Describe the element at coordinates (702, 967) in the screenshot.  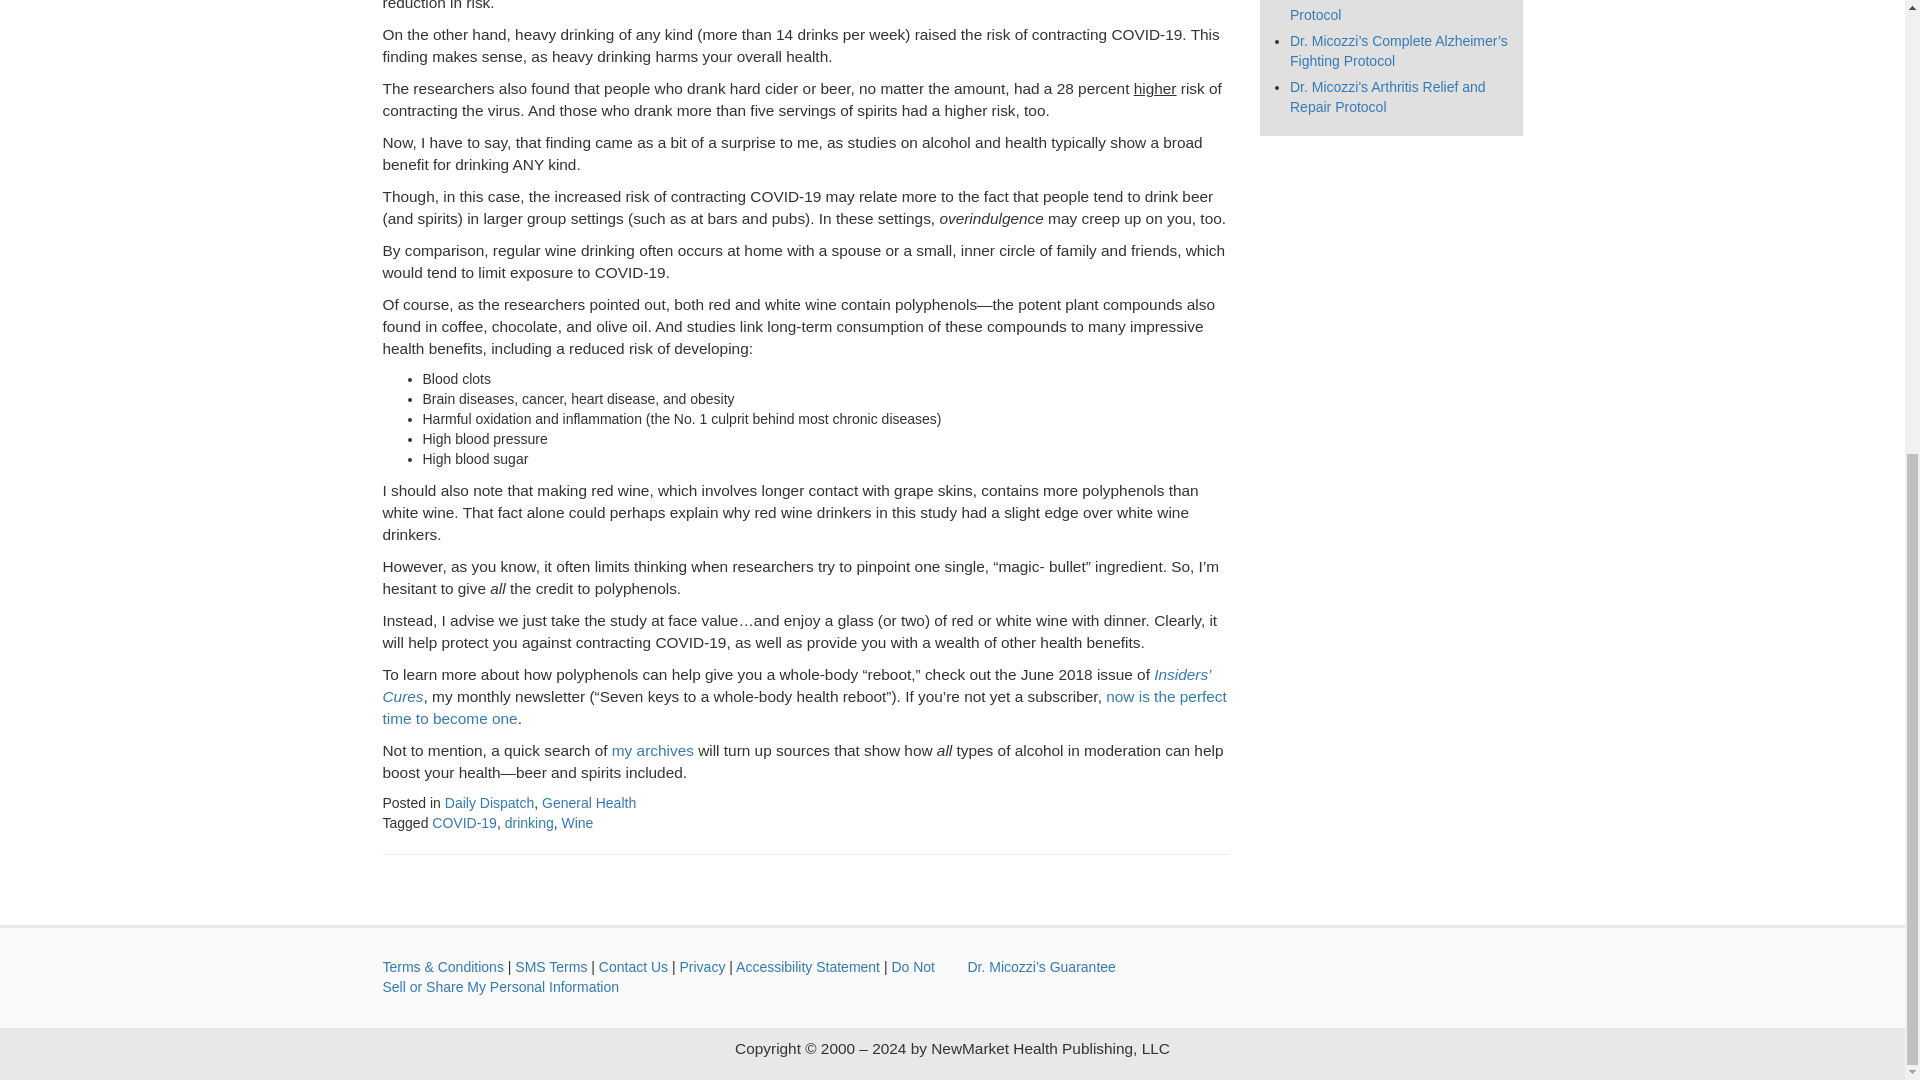
I see `Privacy` at that location.